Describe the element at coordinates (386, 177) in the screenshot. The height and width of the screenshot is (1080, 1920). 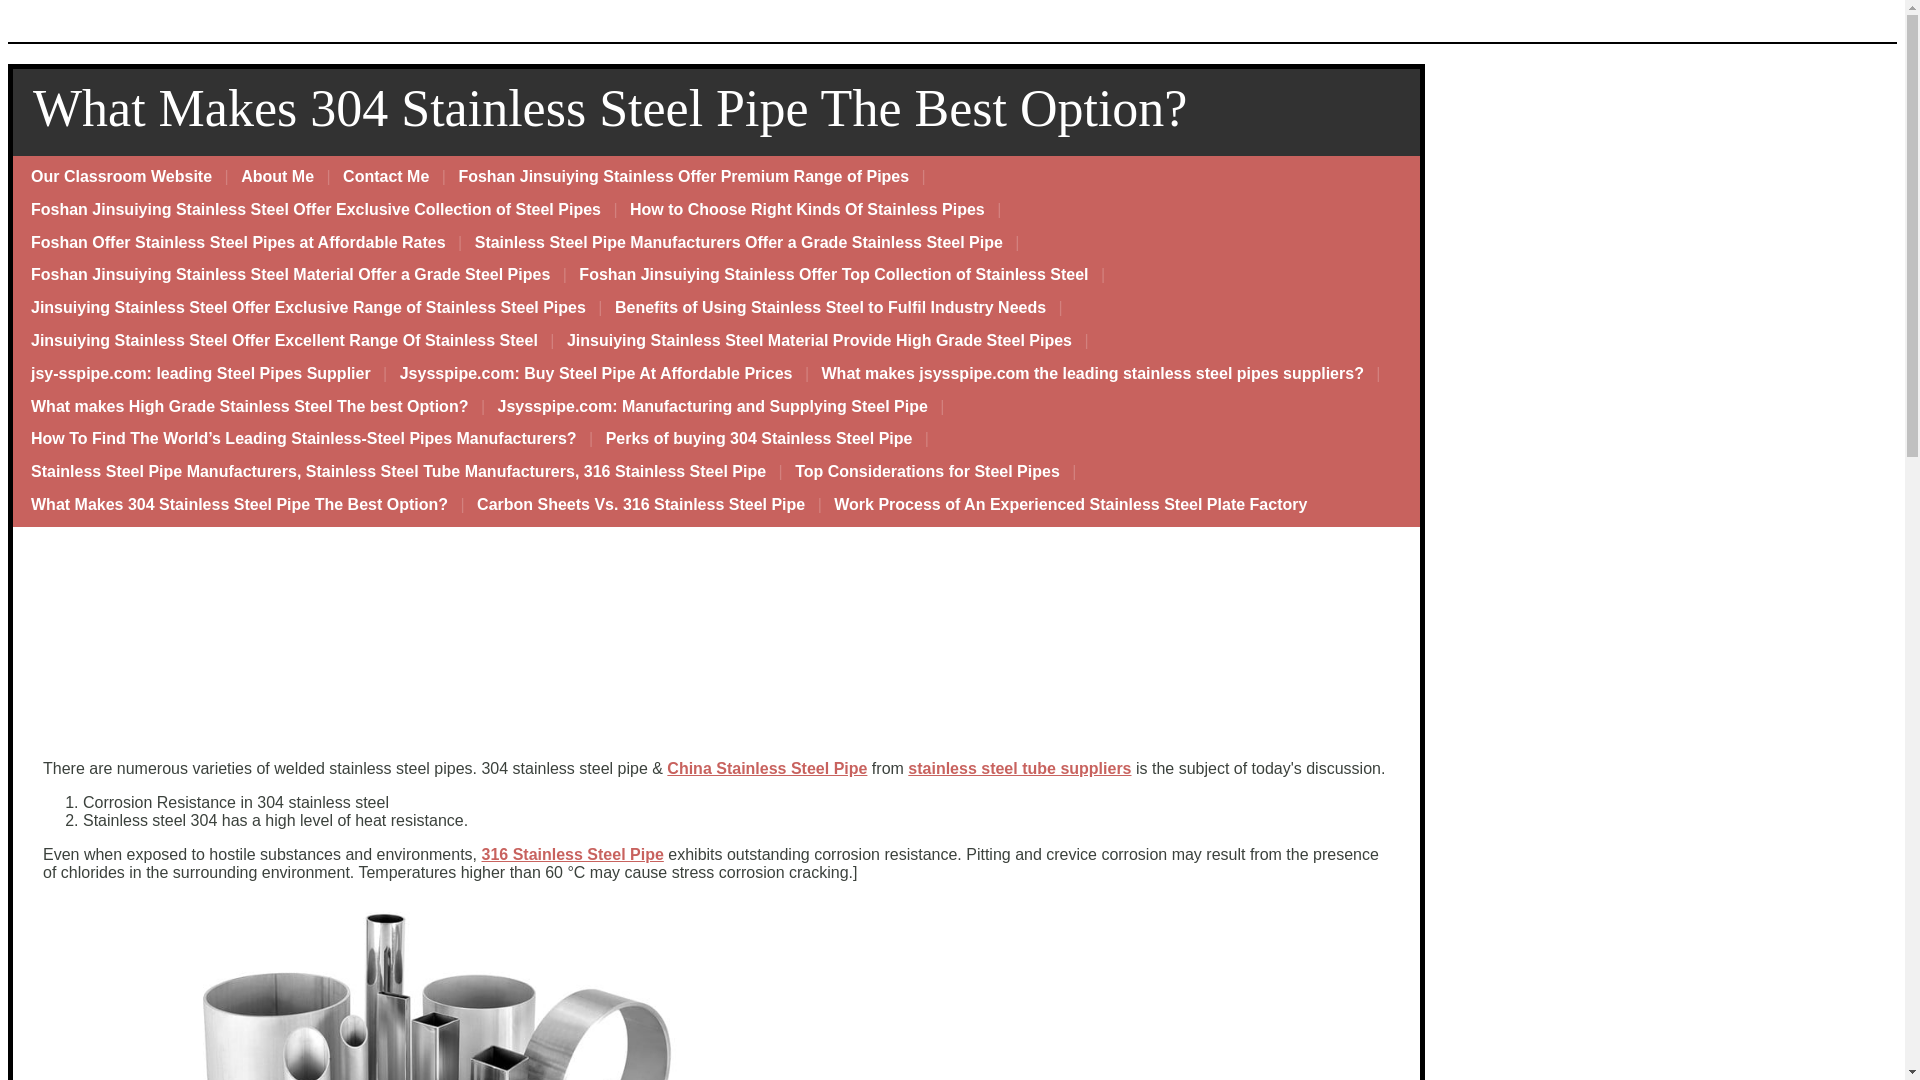
I see `Contact Me` at that location.